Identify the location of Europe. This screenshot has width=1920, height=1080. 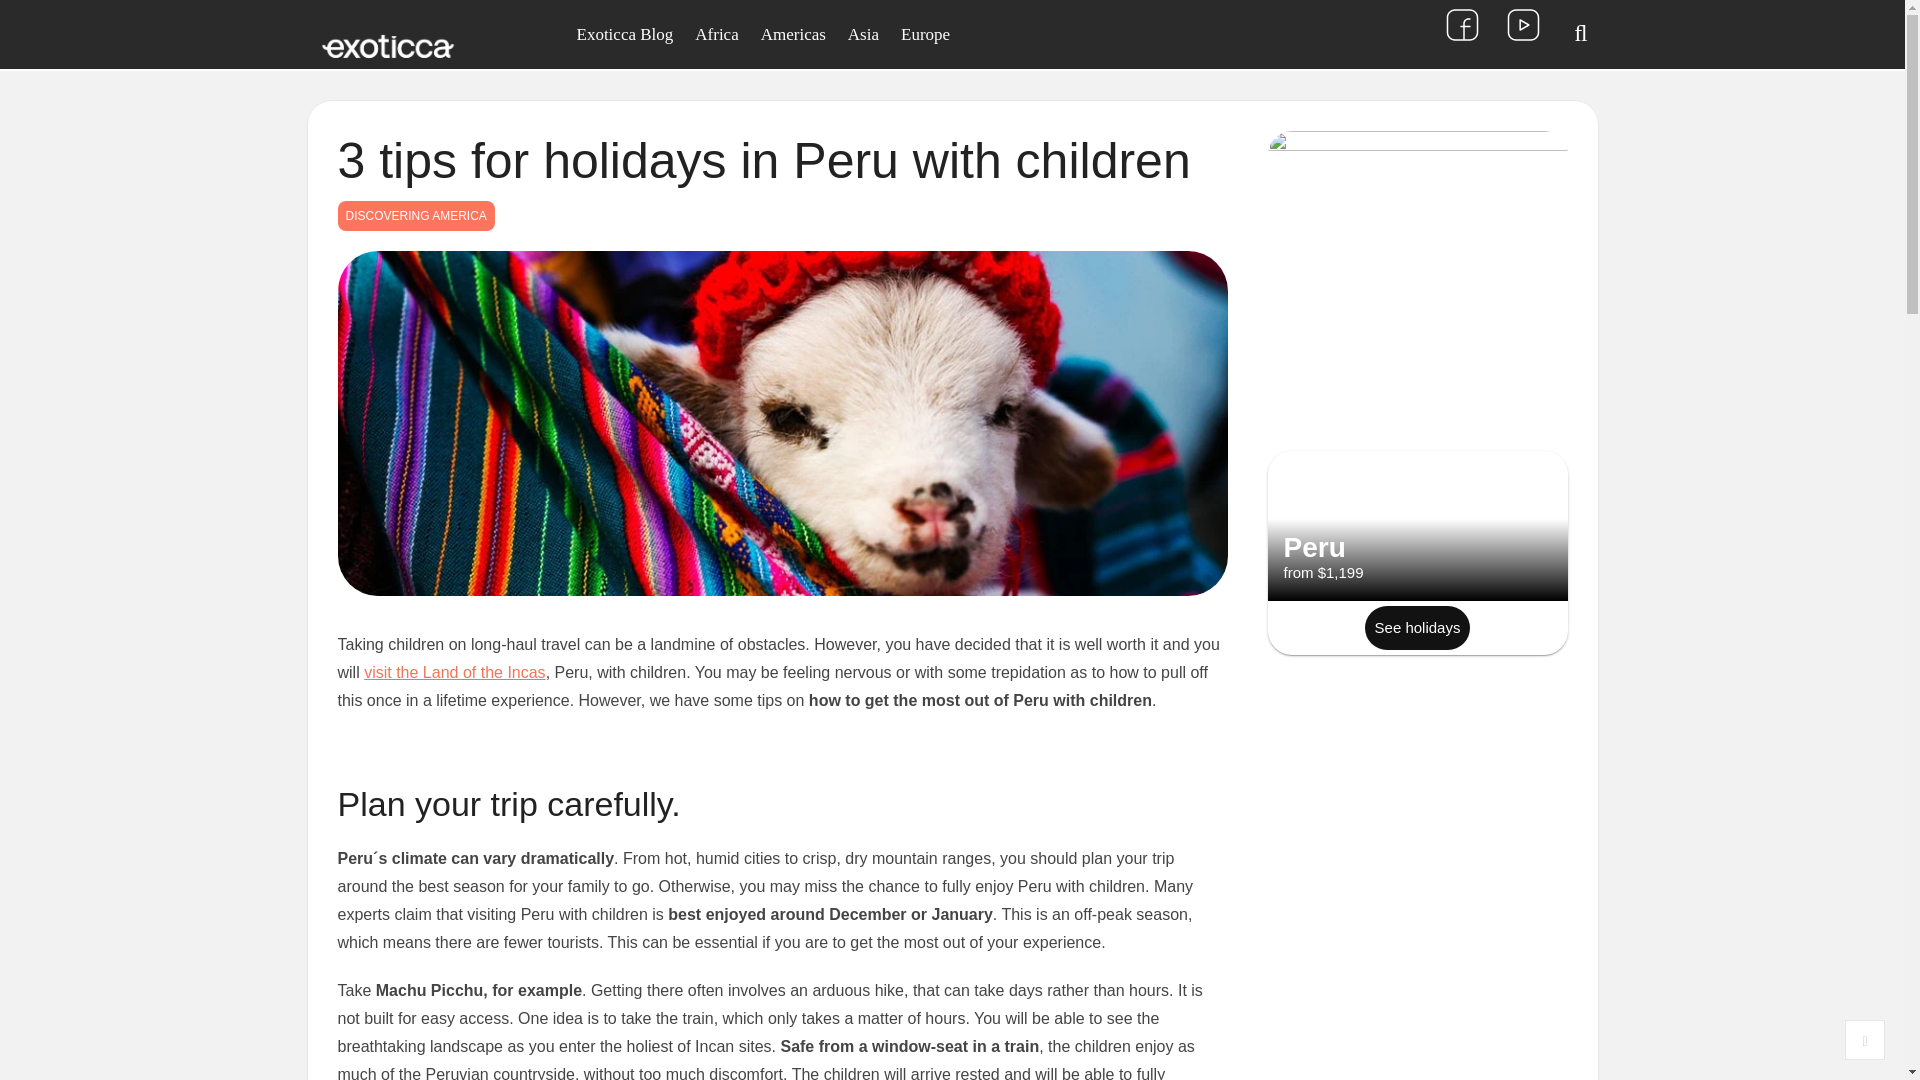
(926, 34).